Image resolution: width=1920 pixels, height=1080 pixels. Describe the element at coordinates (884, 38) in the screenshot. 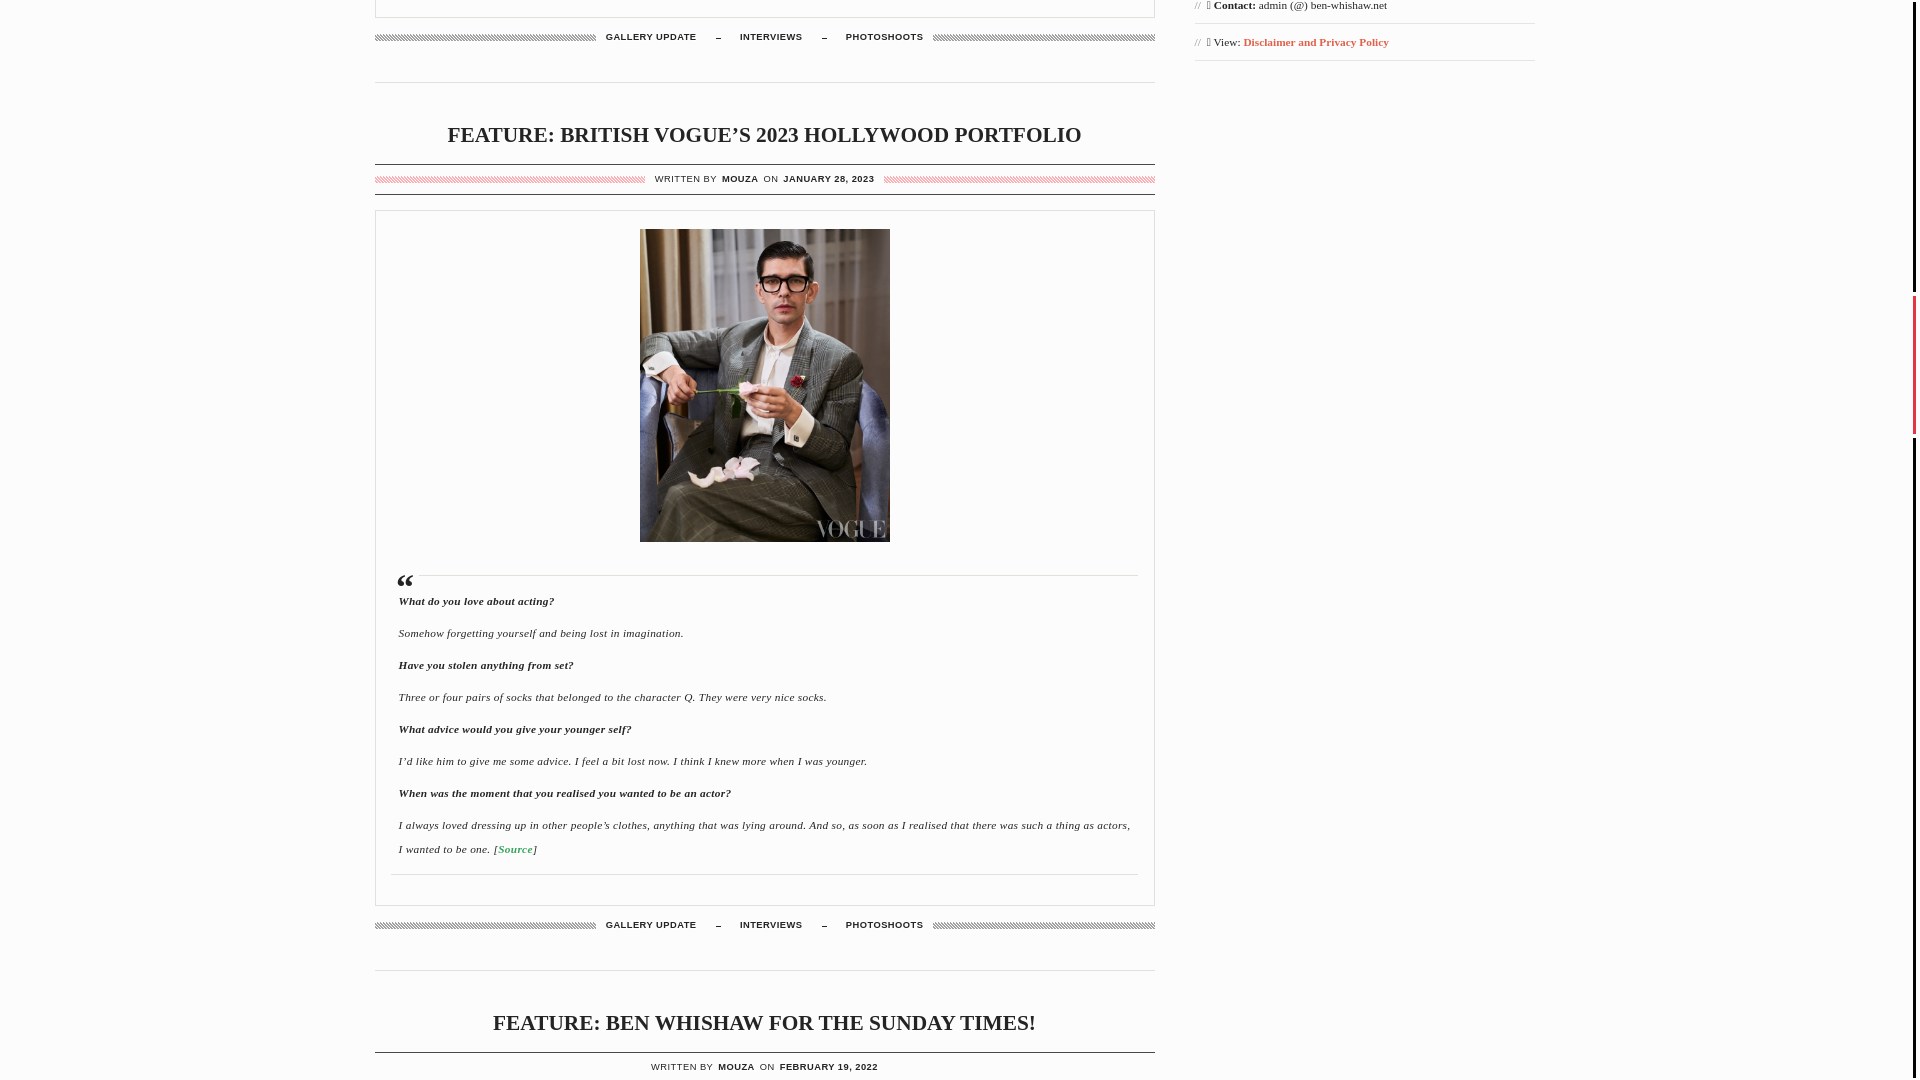

I see `PHOTOSHOOTS` at that location.